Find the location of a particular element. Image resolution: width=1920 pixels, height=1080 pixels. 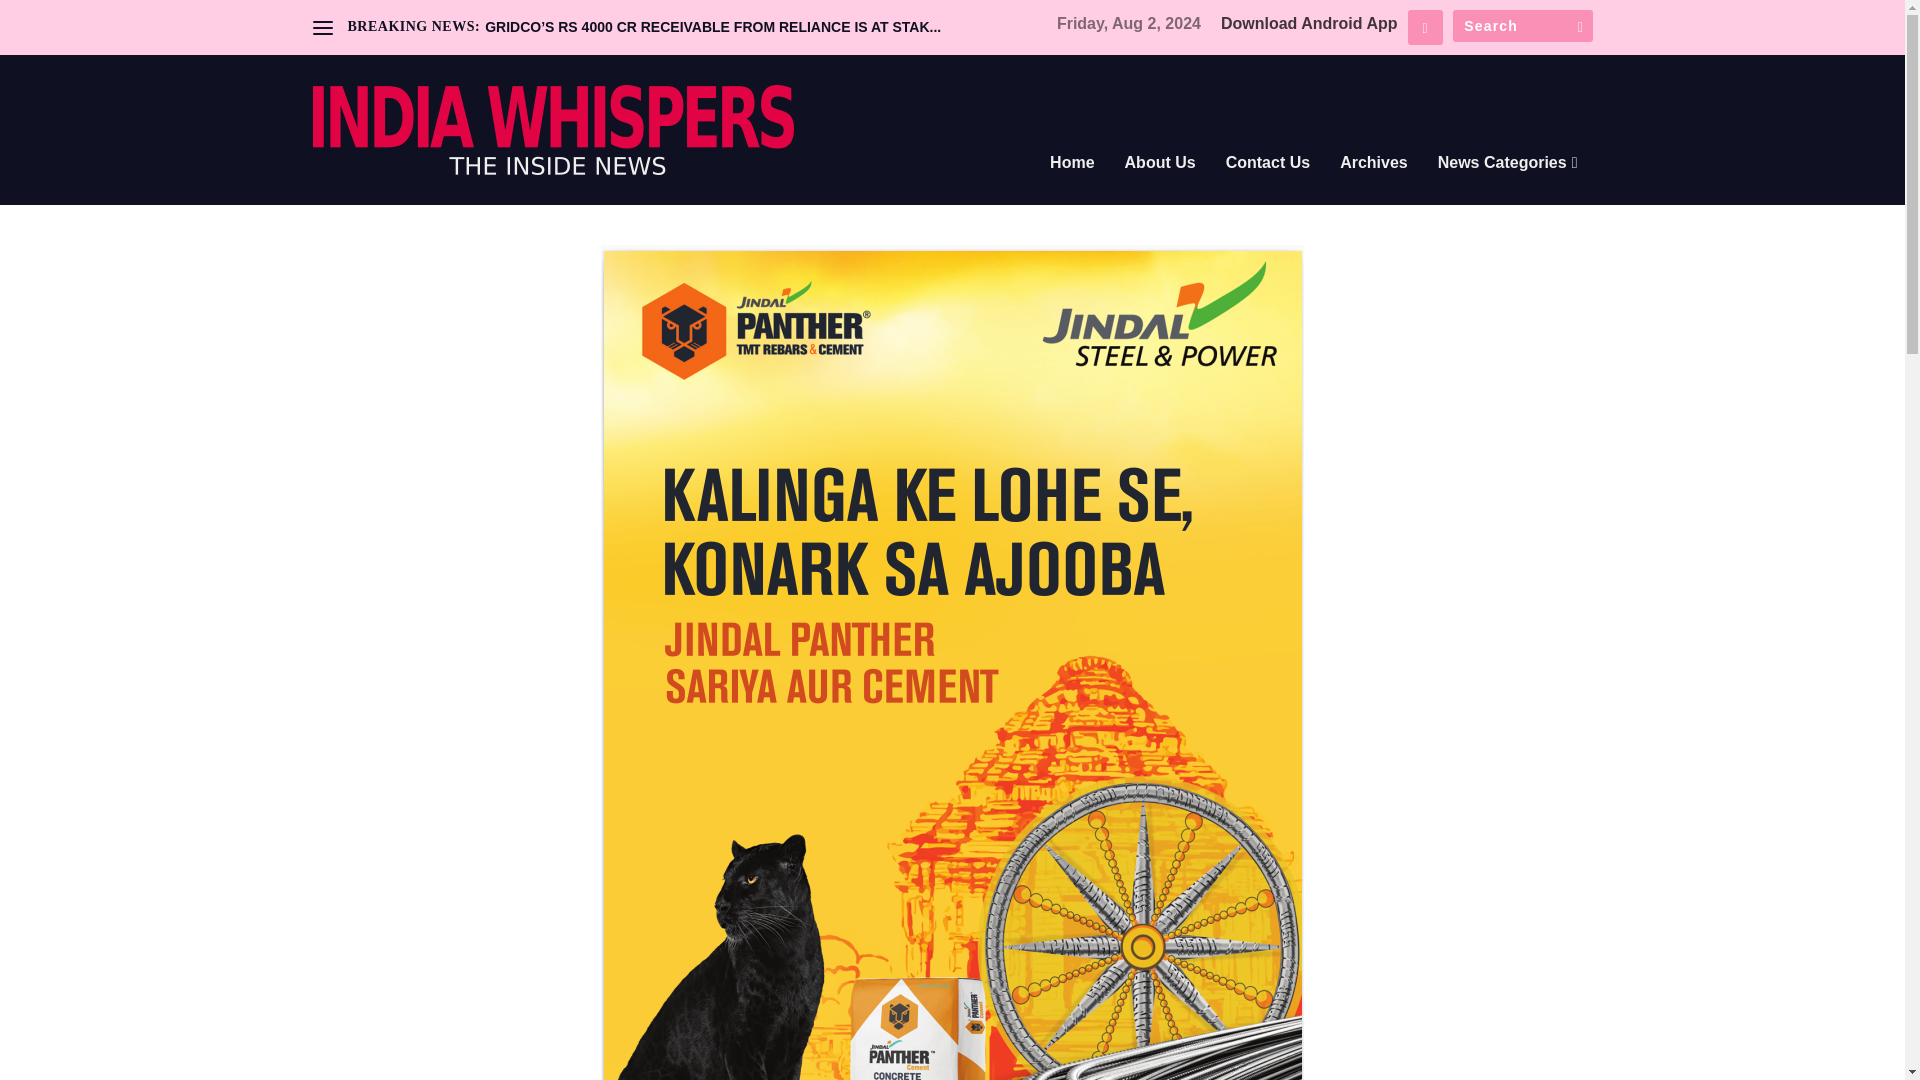

News Categories is located at coordinates (1508, 190).